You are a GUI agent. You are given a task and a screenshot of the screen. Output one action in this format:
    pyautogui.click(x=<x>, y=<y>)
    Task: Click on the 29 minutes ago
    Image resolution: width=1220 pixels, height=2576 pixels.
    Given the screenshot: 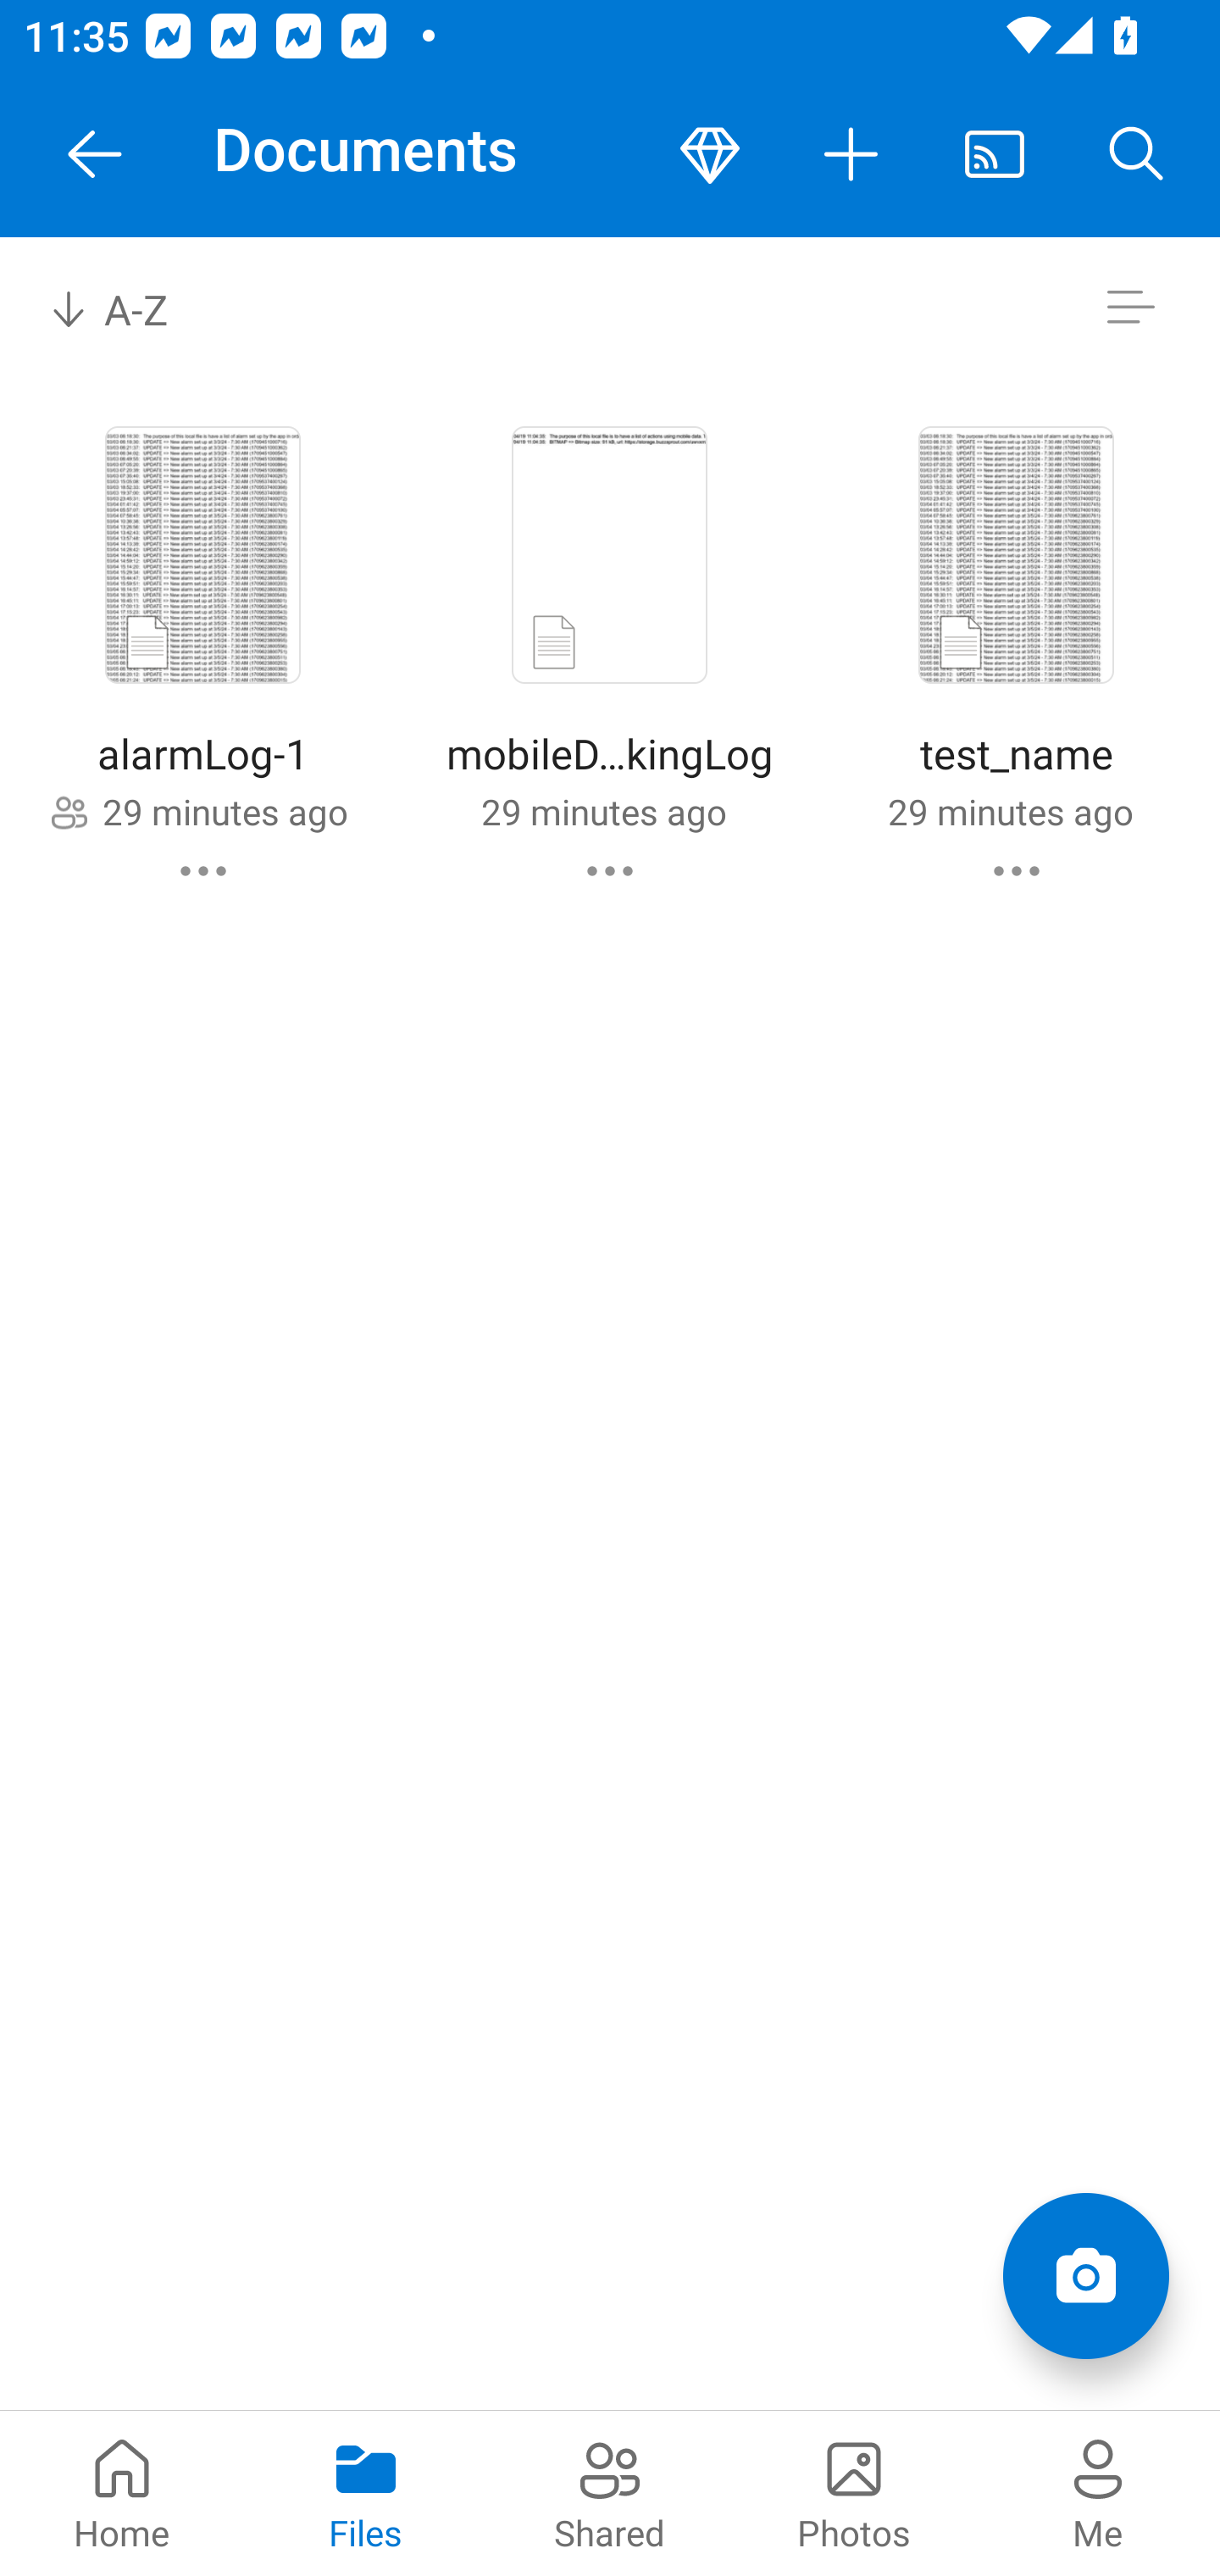 What is the action you would take?
    pyautogui.click(x=603, y=811)
    